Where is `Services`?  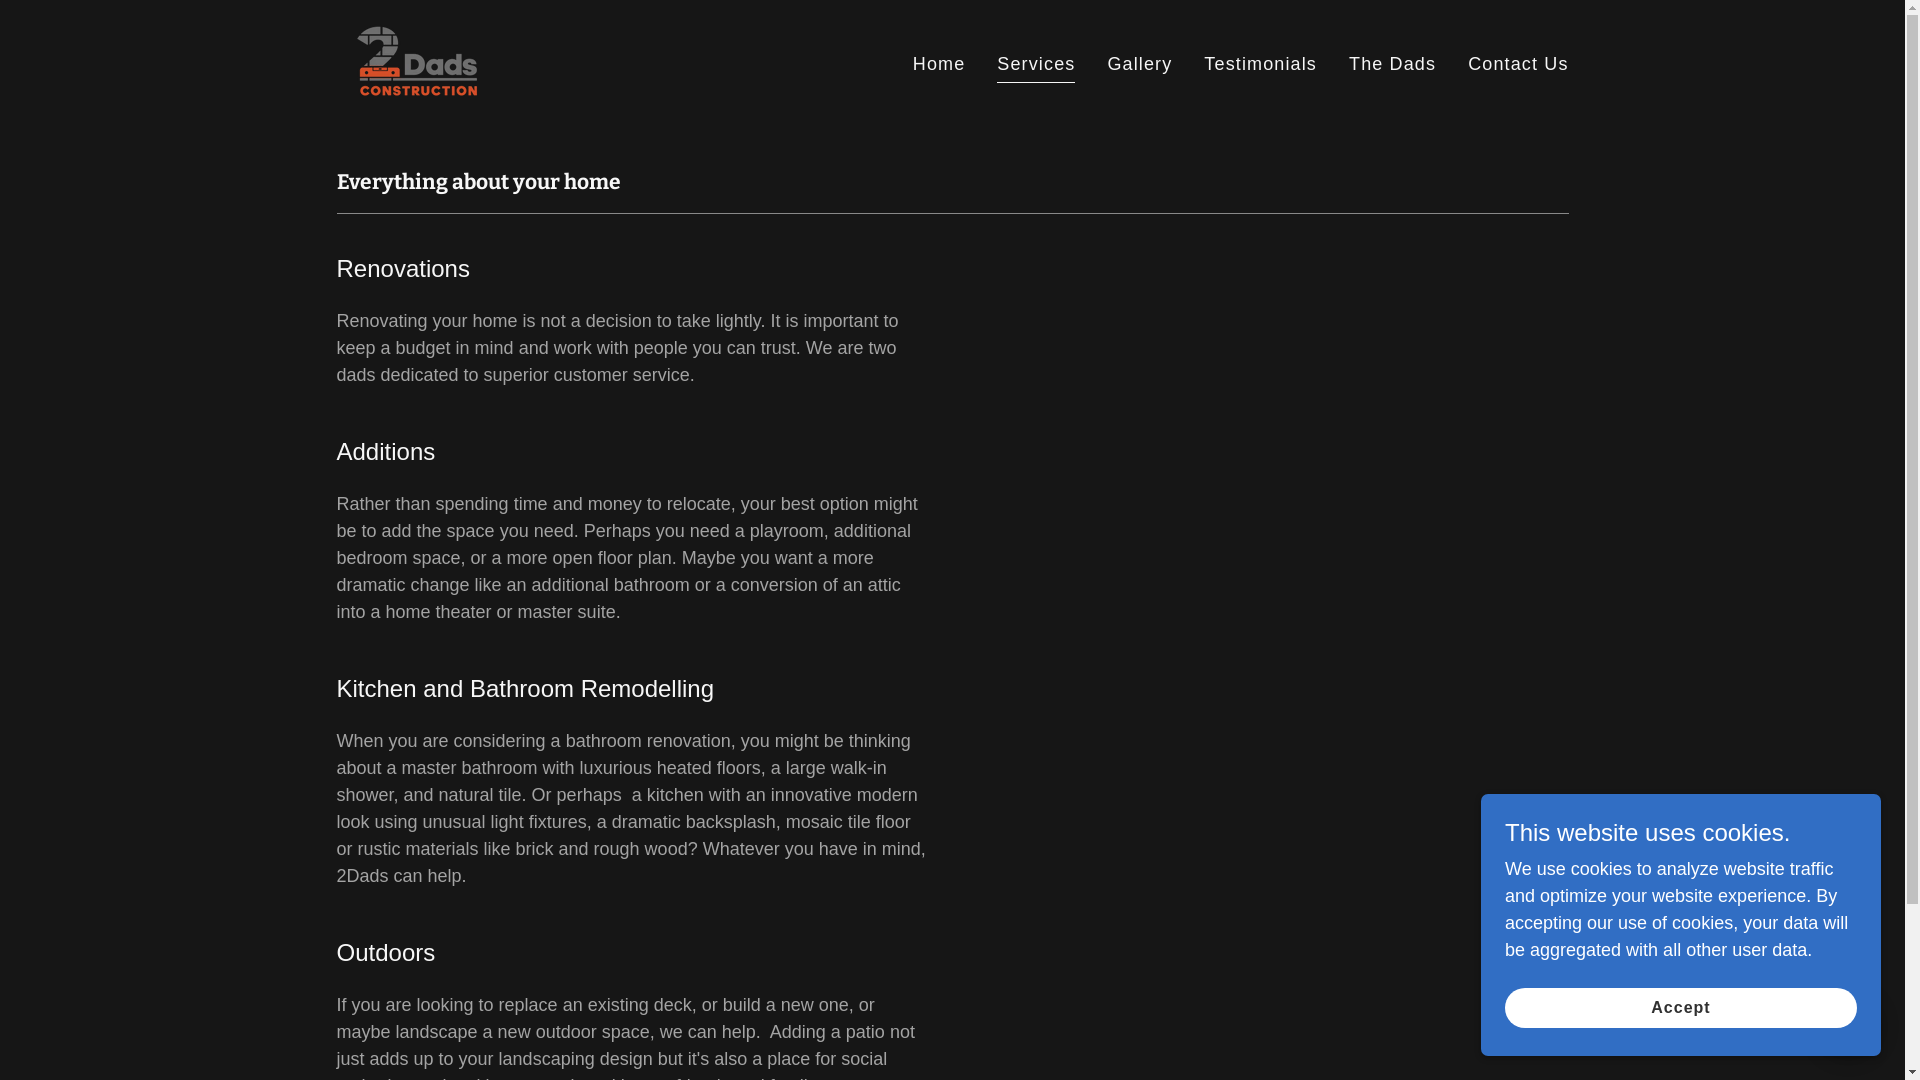 Services is located at coordinates (1036, 66).